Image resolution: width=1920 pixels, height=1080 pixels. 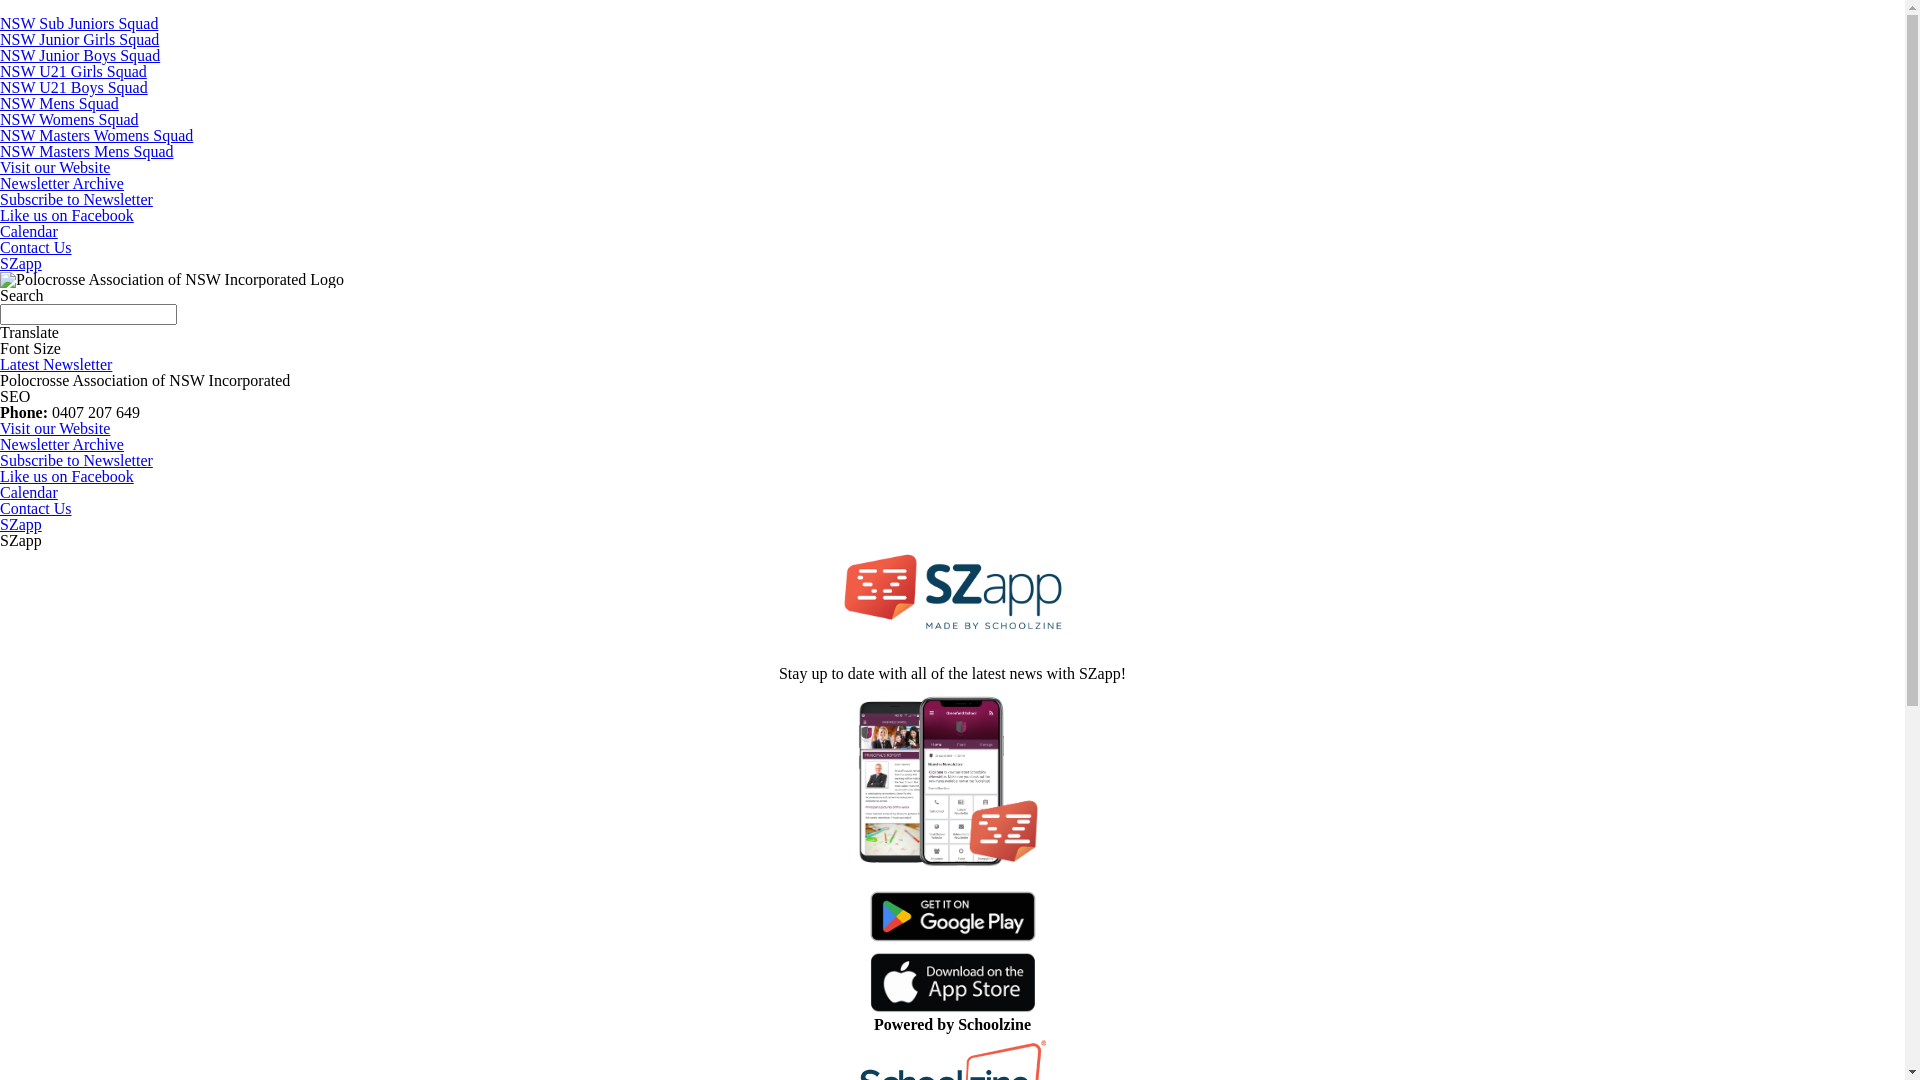 What do you see at coordinates (952, 428) in the screenshot?
I see `Visit our Website` at bounding box center [952, 428].